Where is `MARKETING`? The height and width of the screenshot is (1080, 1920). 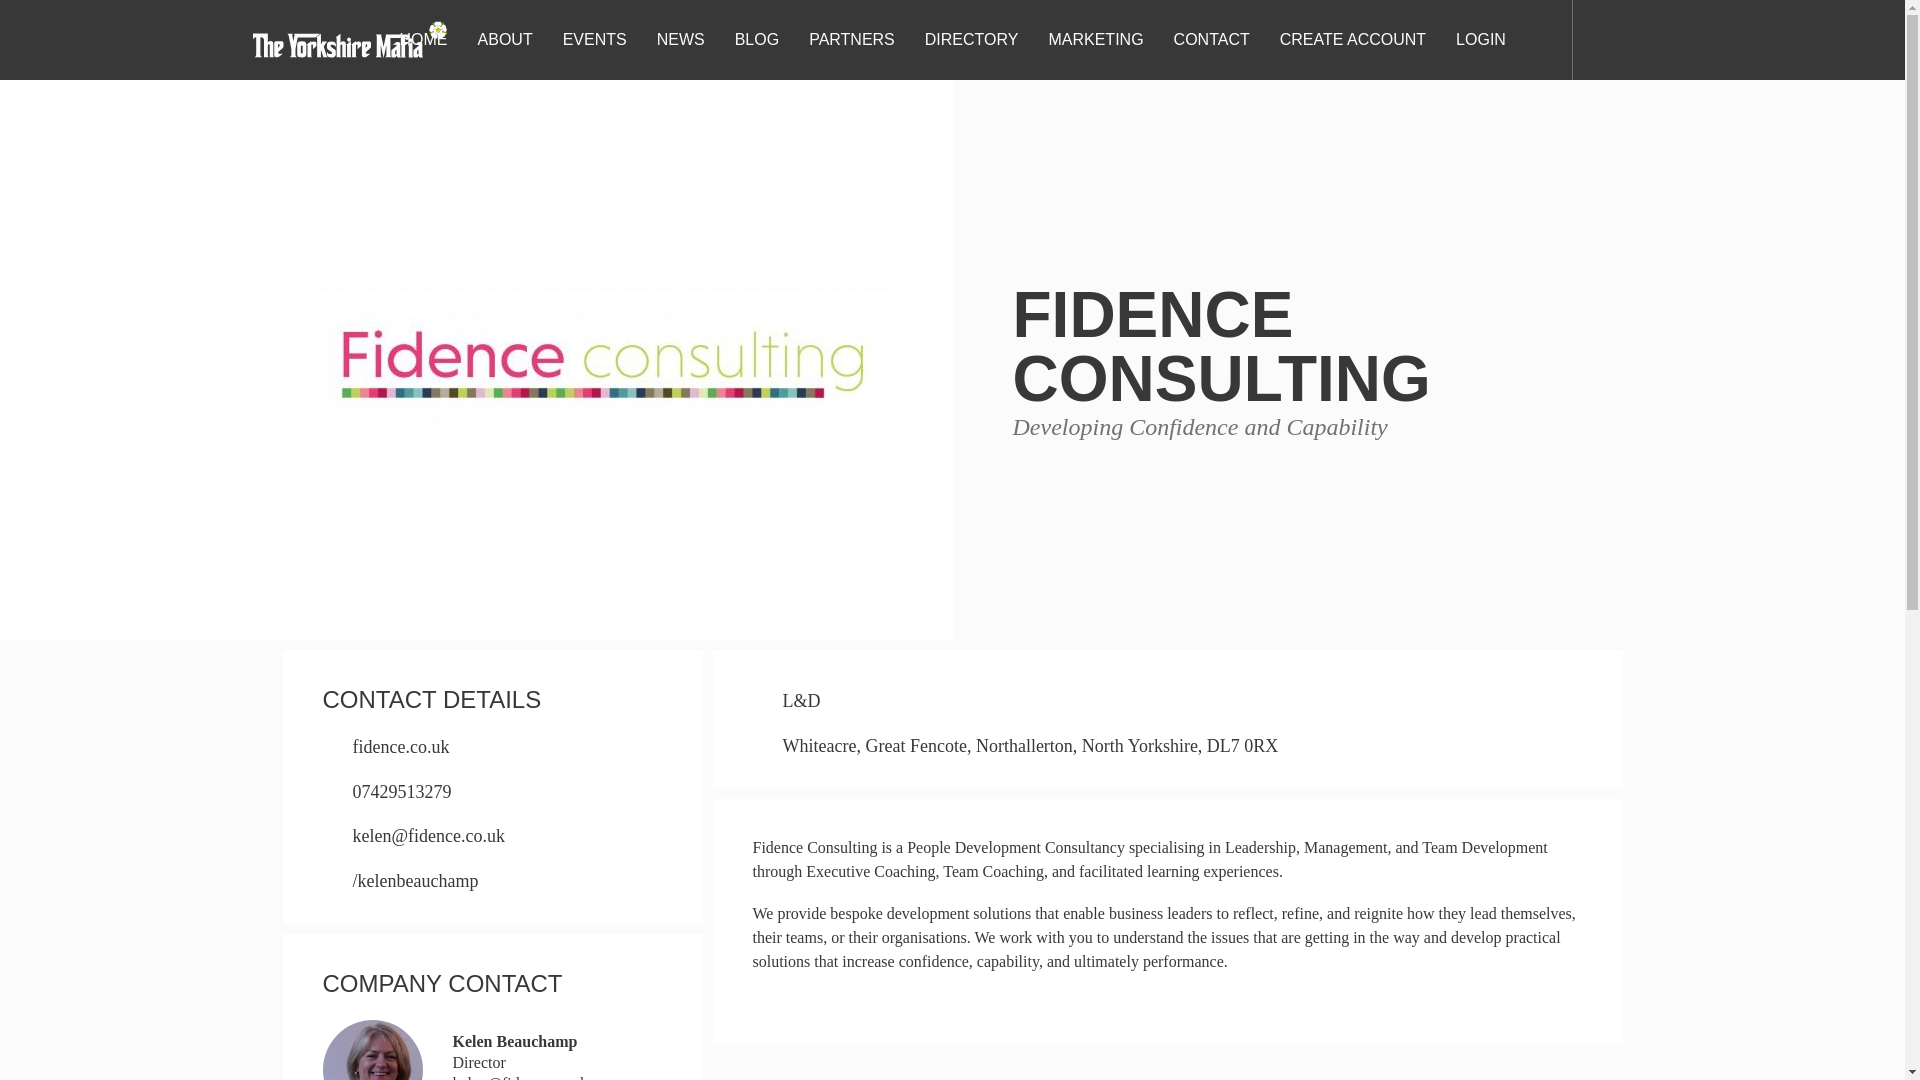
MARKETING is located at coordinates (1095, 38).